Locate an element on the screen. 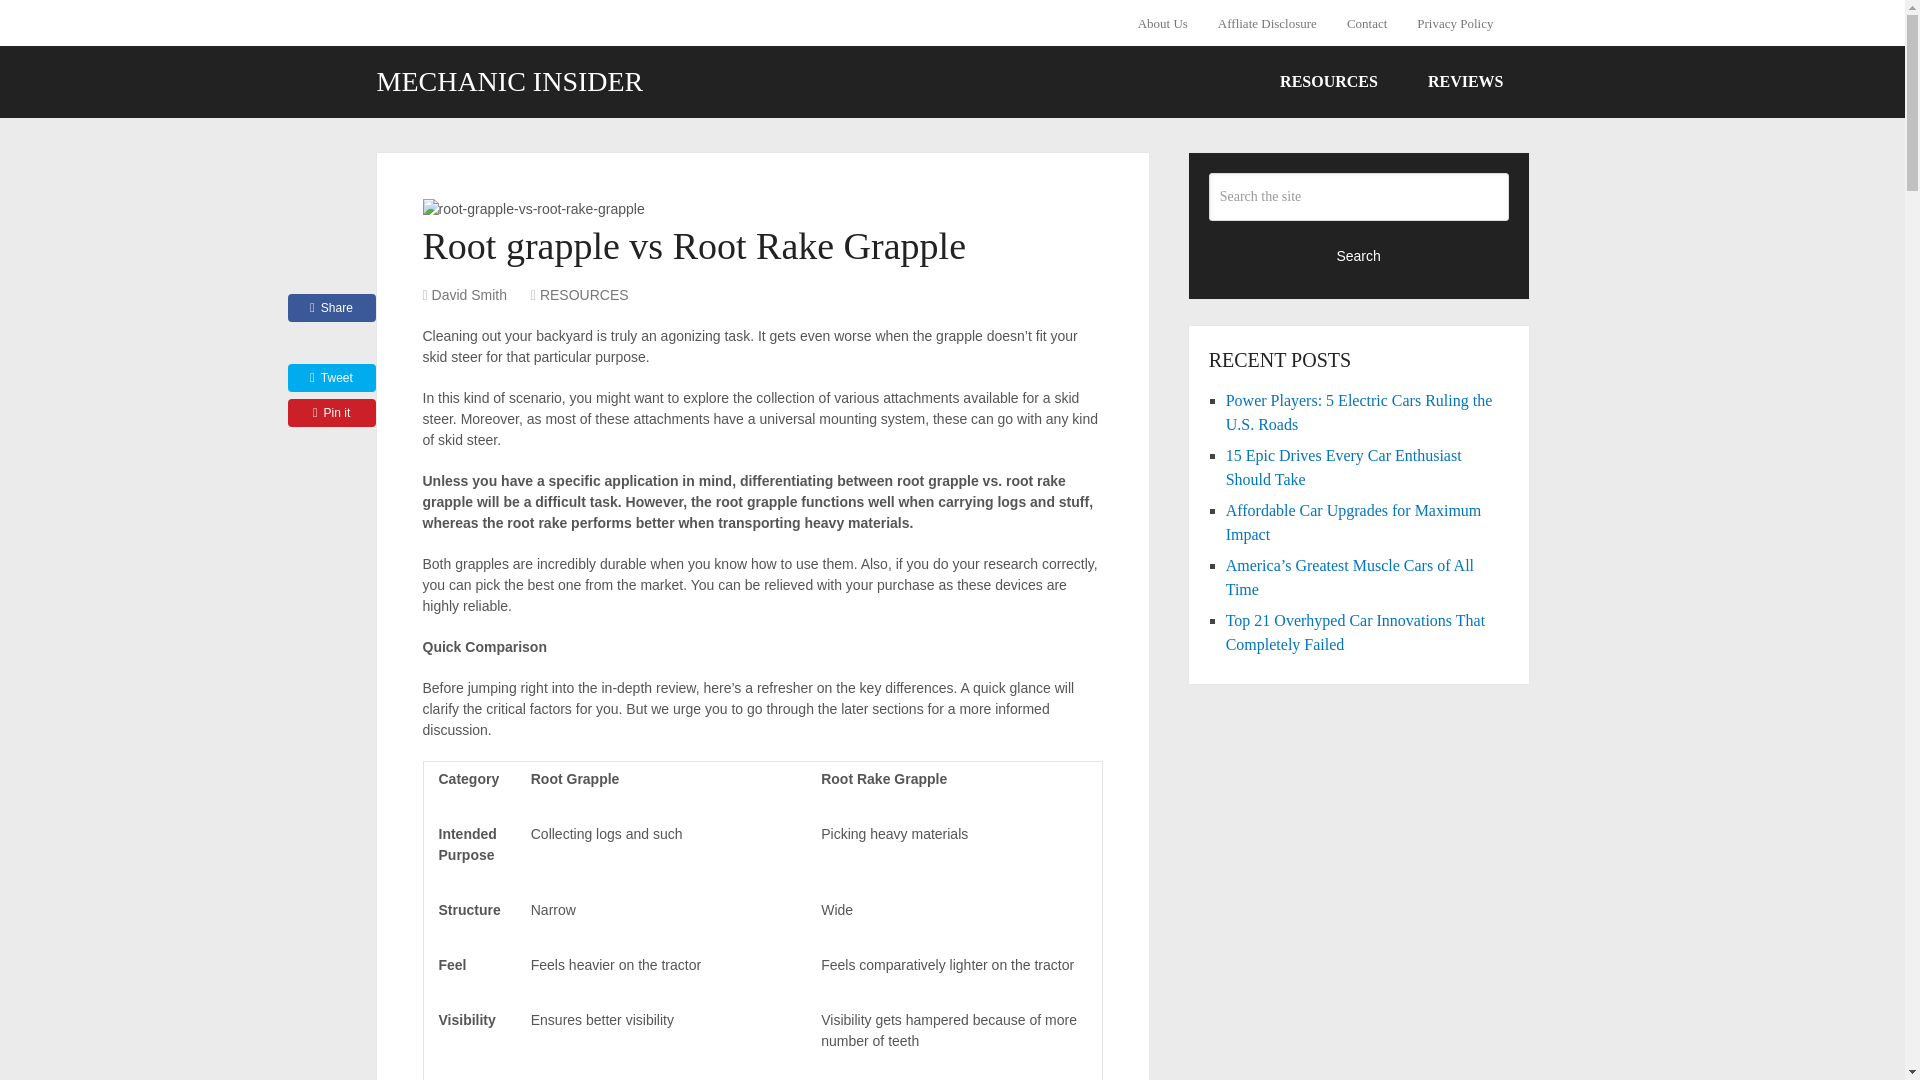  Share is located at coordinates (332, 307).